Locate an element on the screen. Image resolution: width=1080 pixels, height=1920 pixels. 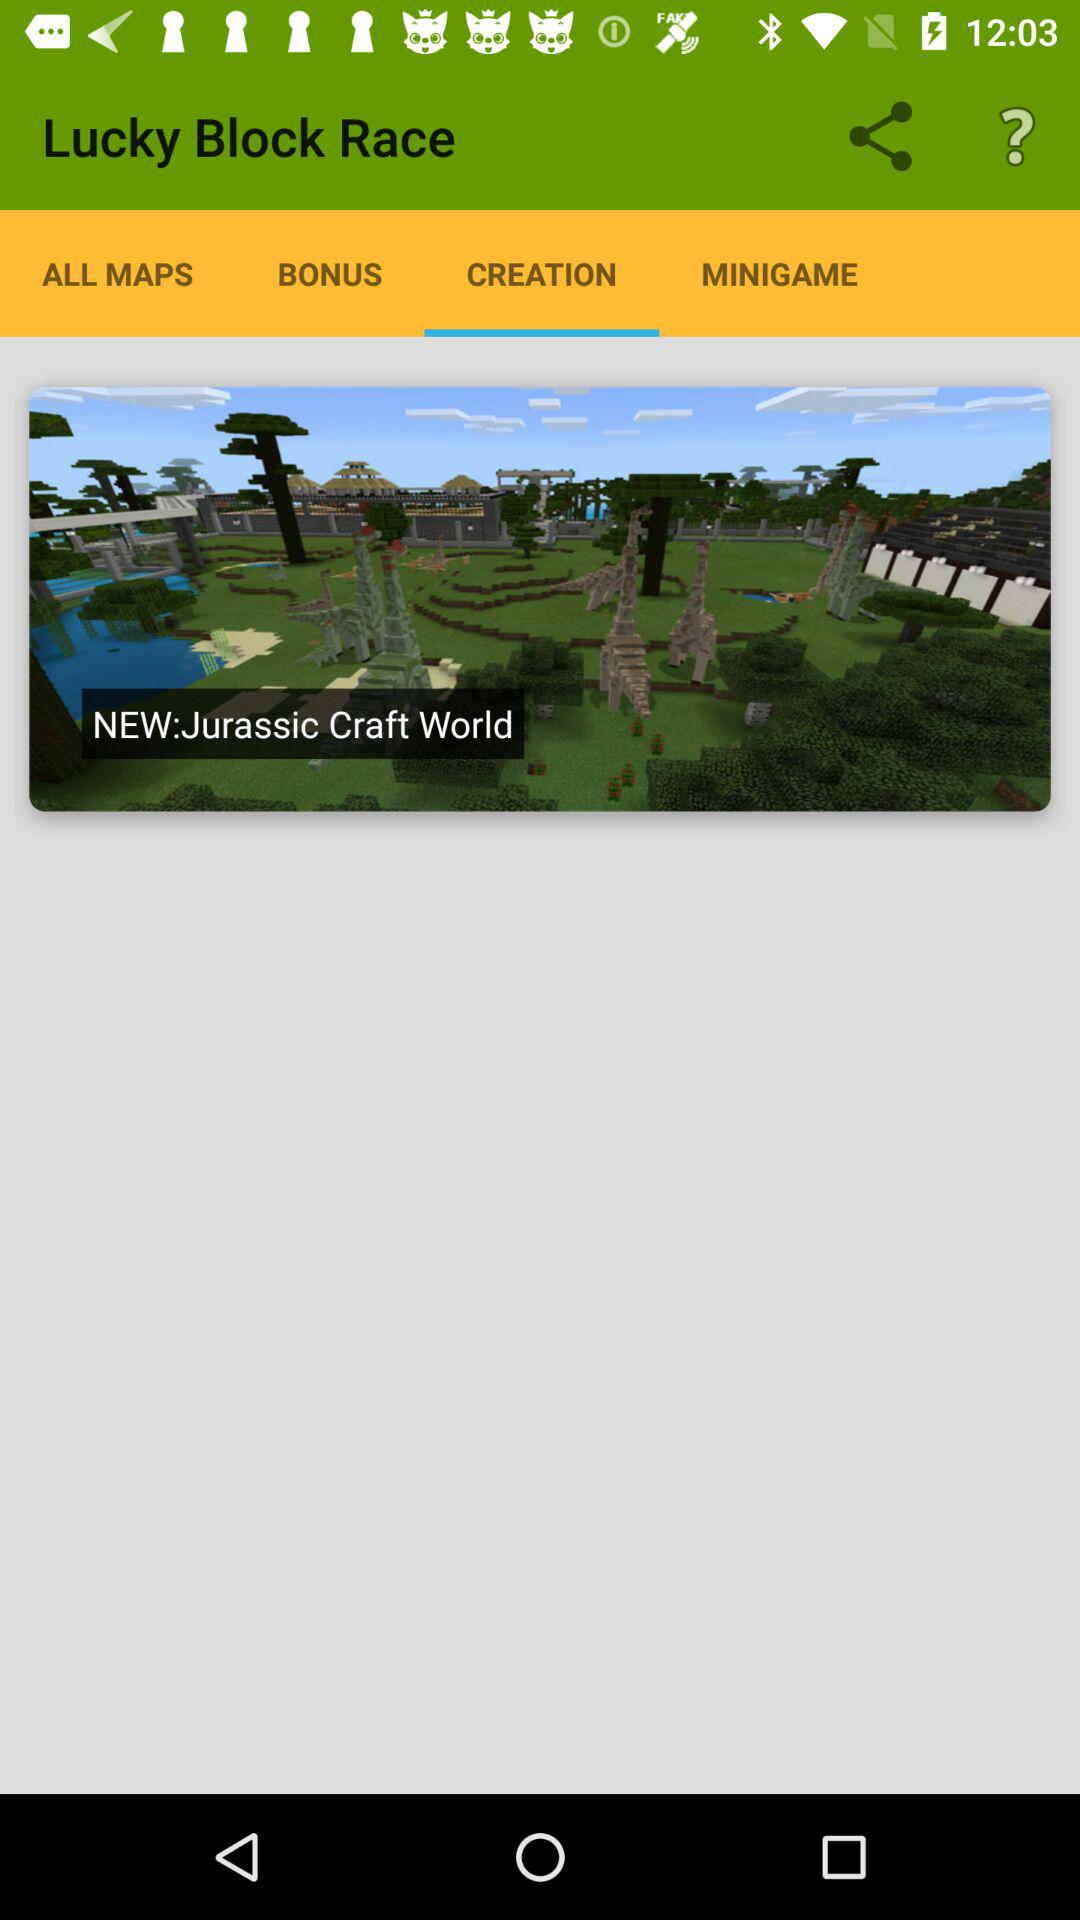
select creation is located at coordinates (540, 599).